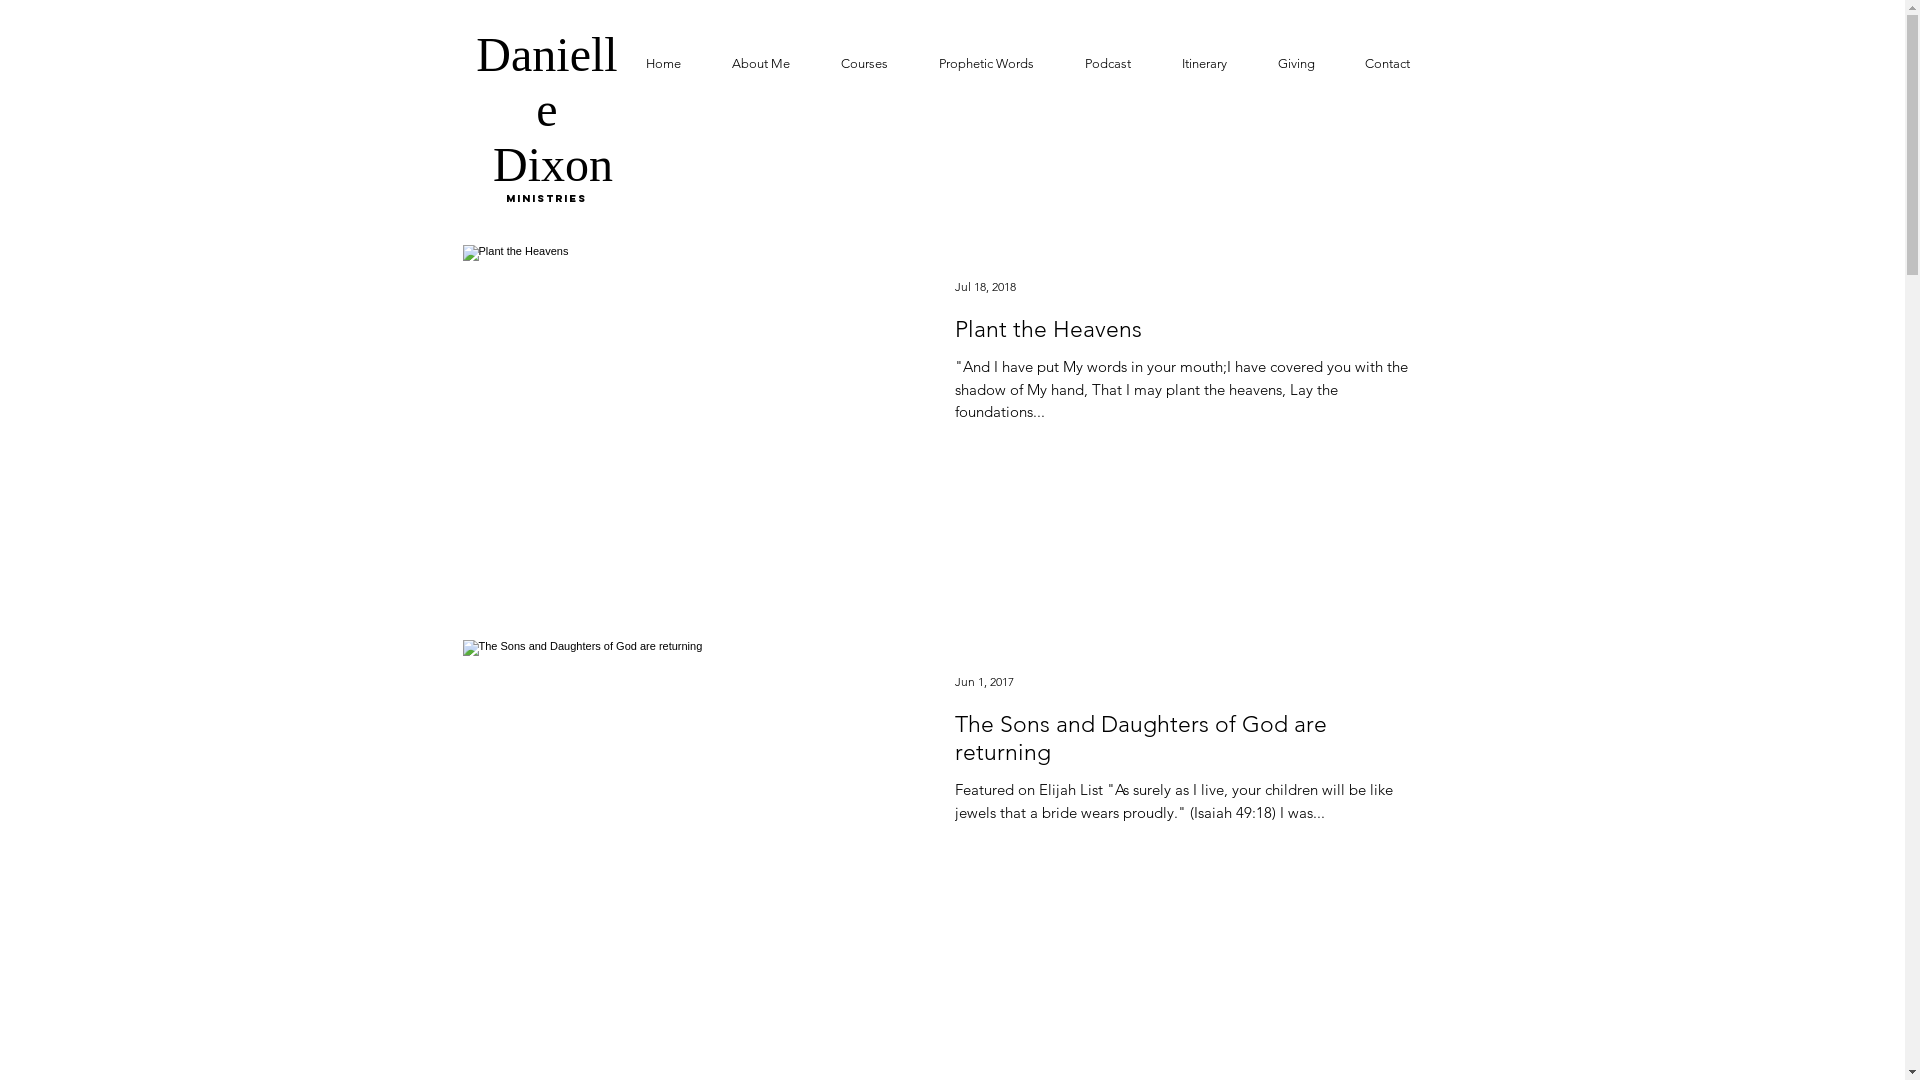 Image resolution: width=1920 pixels, height=1080 pixels. Describe the element at coordinates (663, 64) in the screenshot. I see `Home` at that location.